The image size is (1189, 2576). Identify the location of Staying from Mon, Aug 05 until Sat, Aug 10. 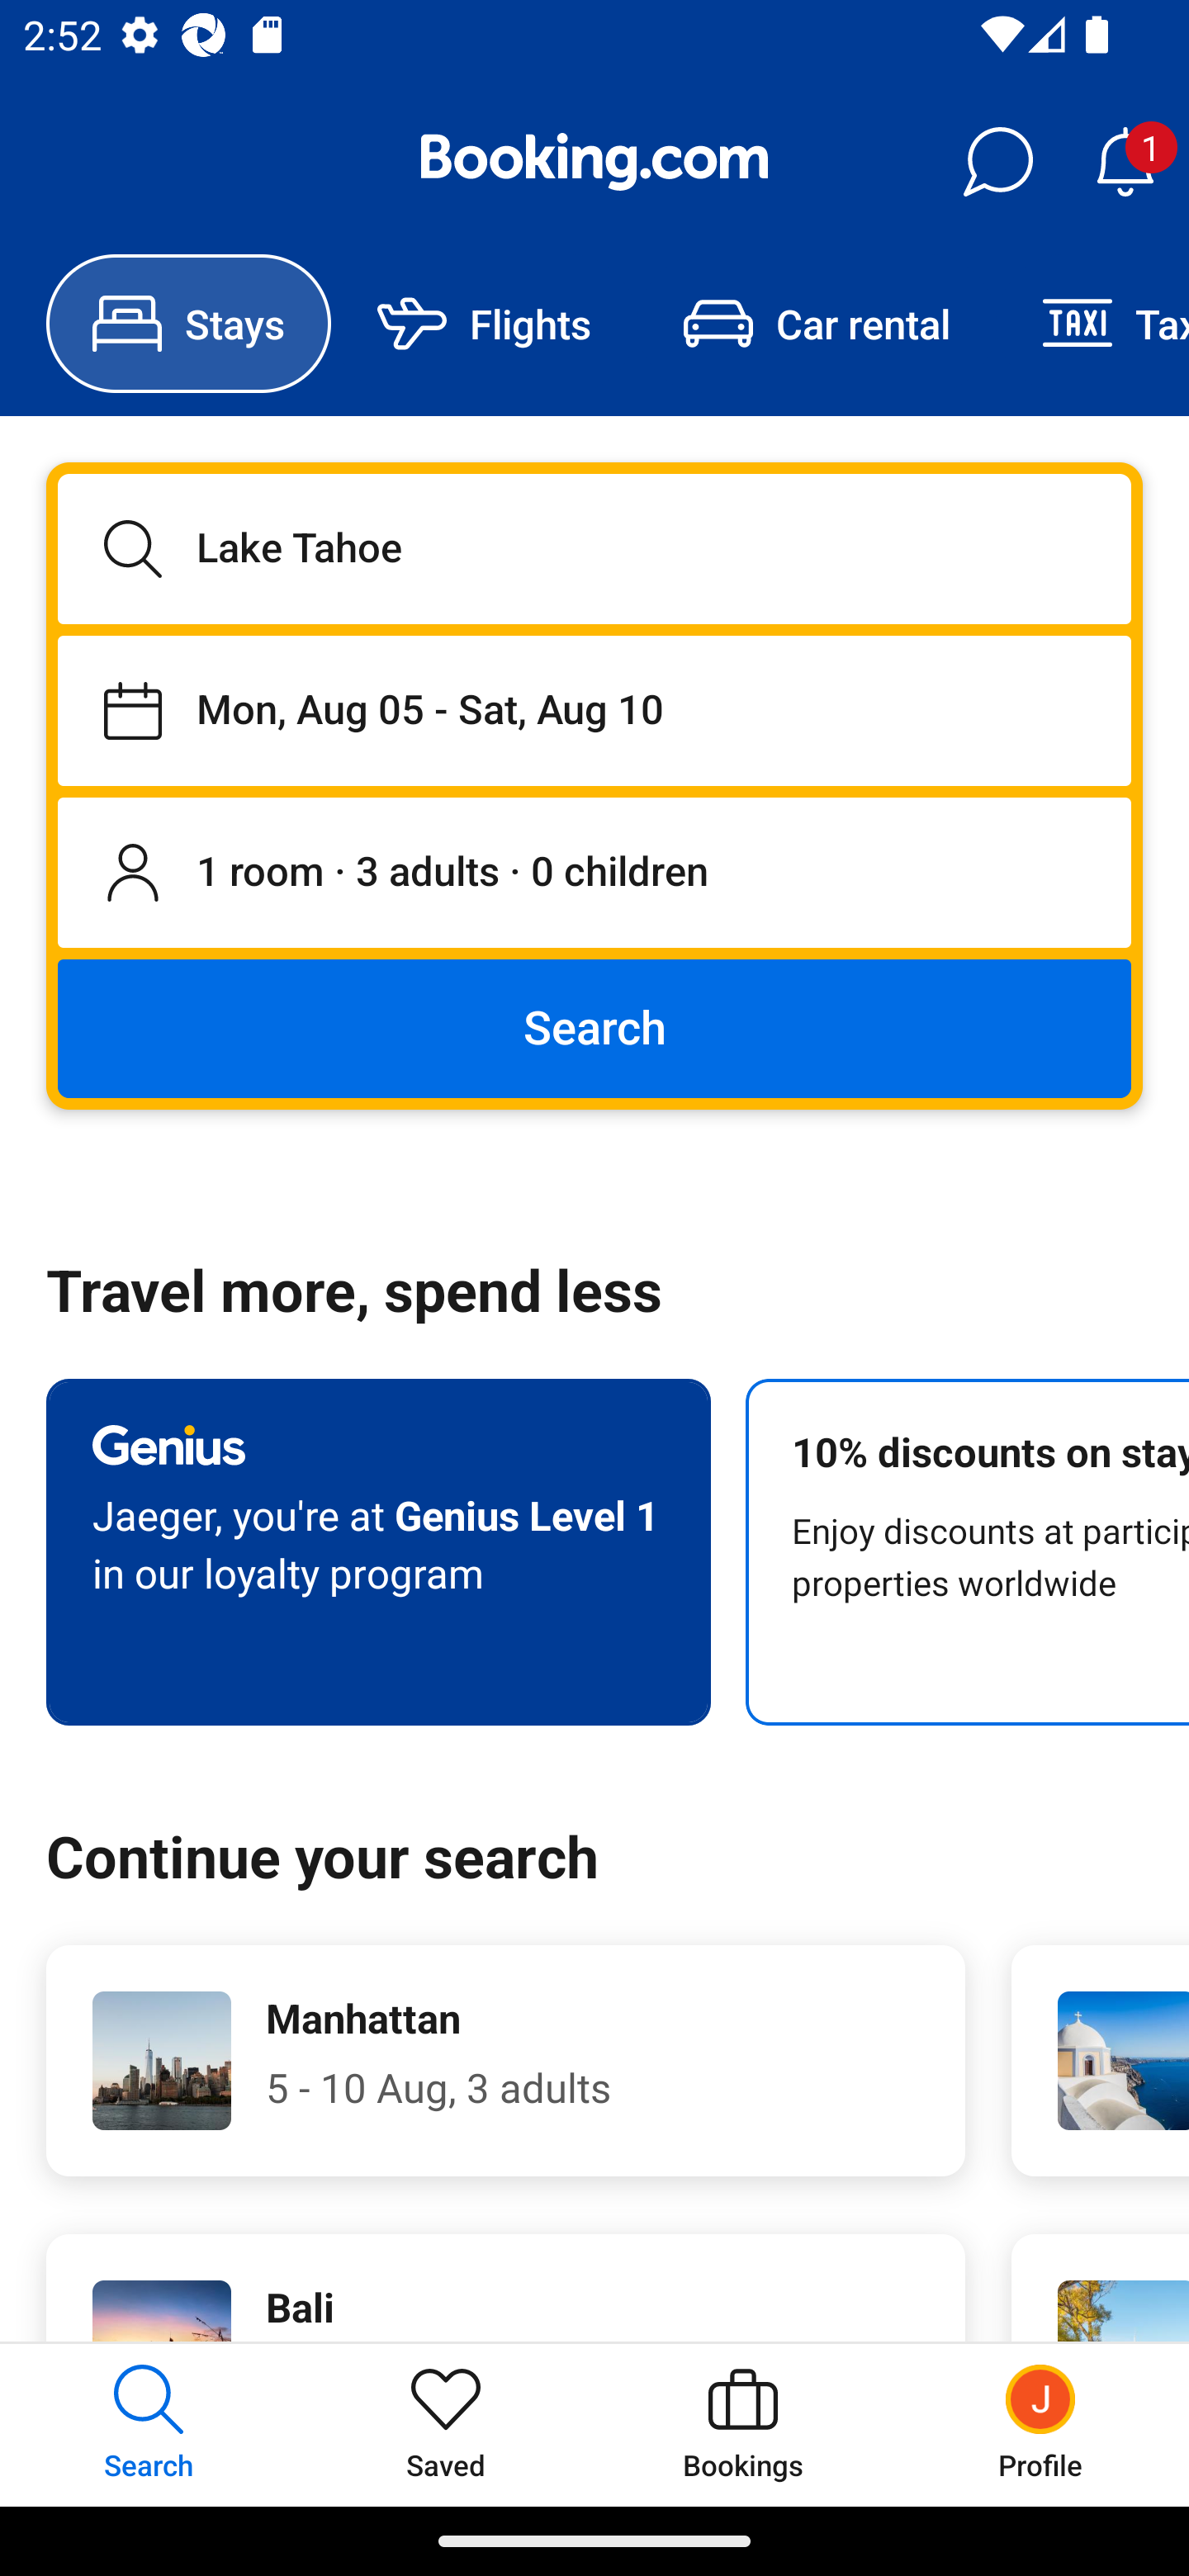
(594, 710).